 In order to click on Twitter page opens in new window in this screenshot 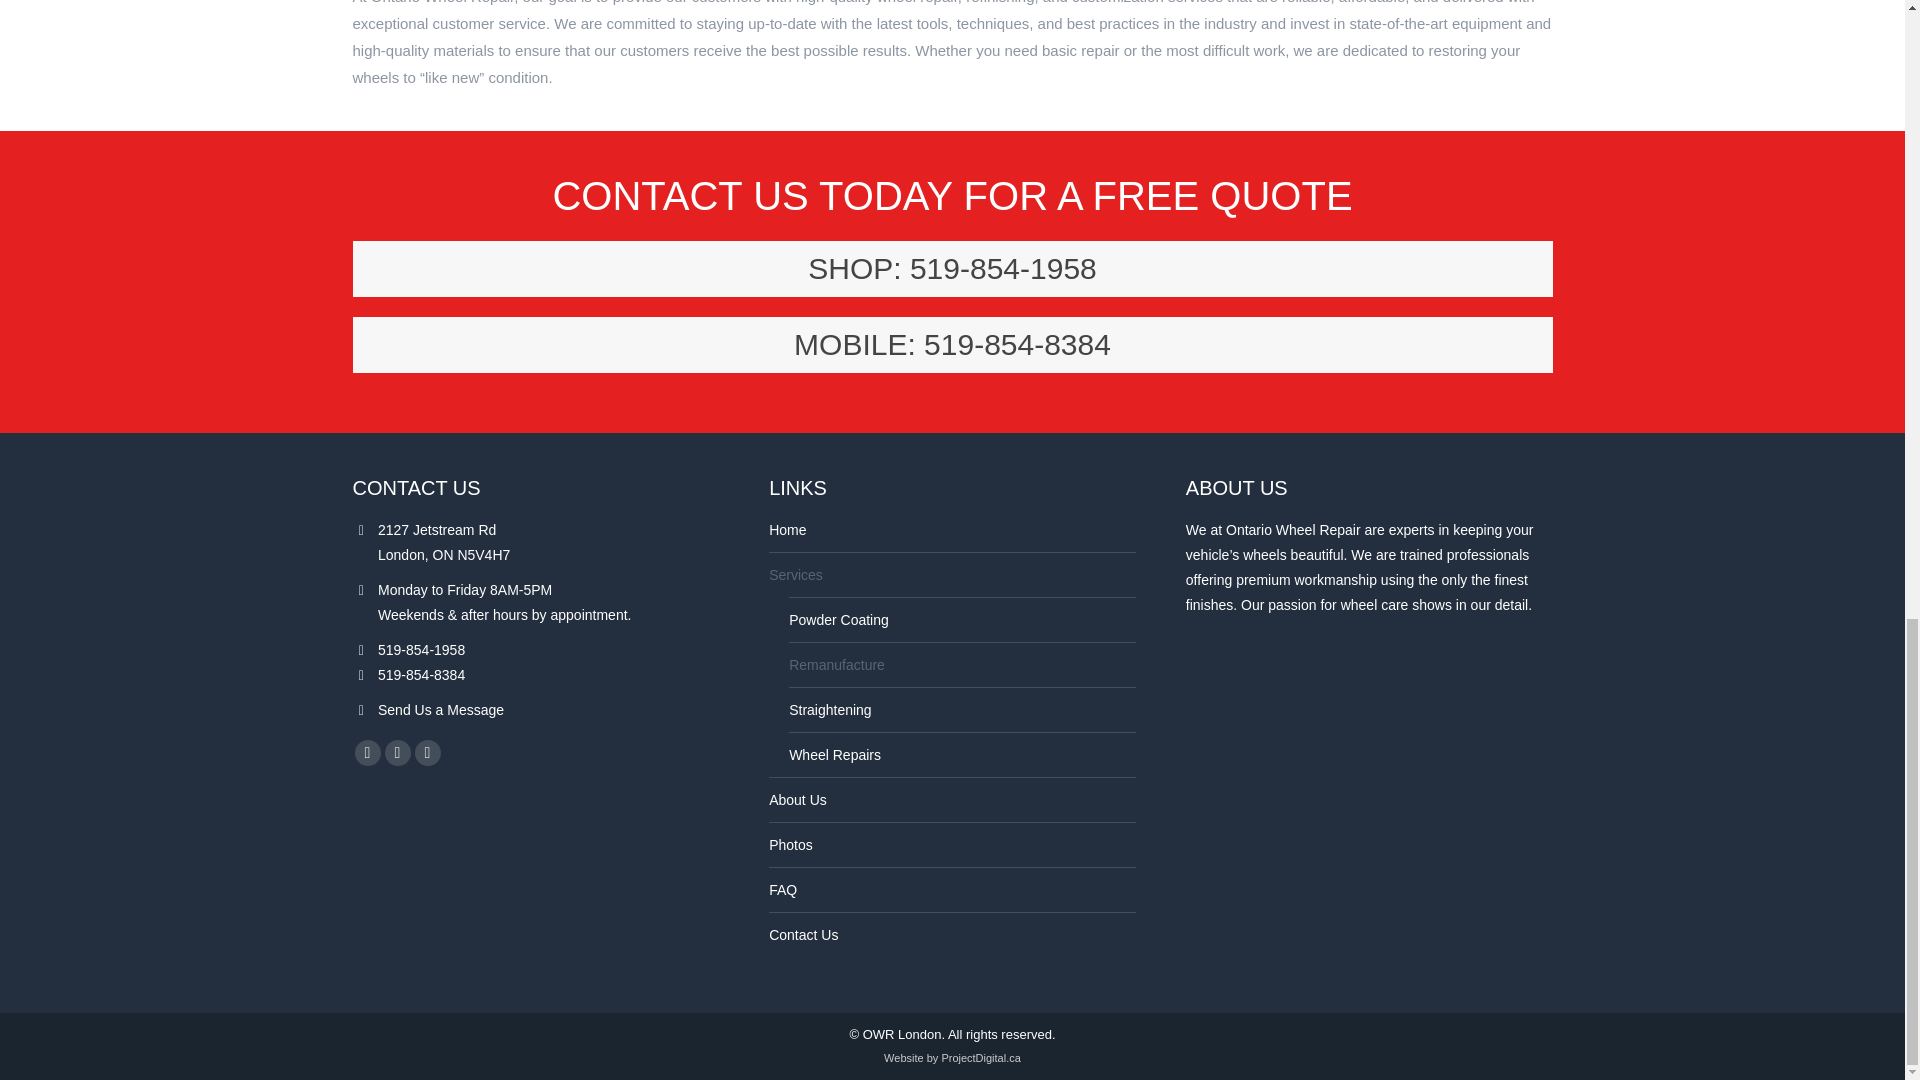, I will do `click(397, 752)`.